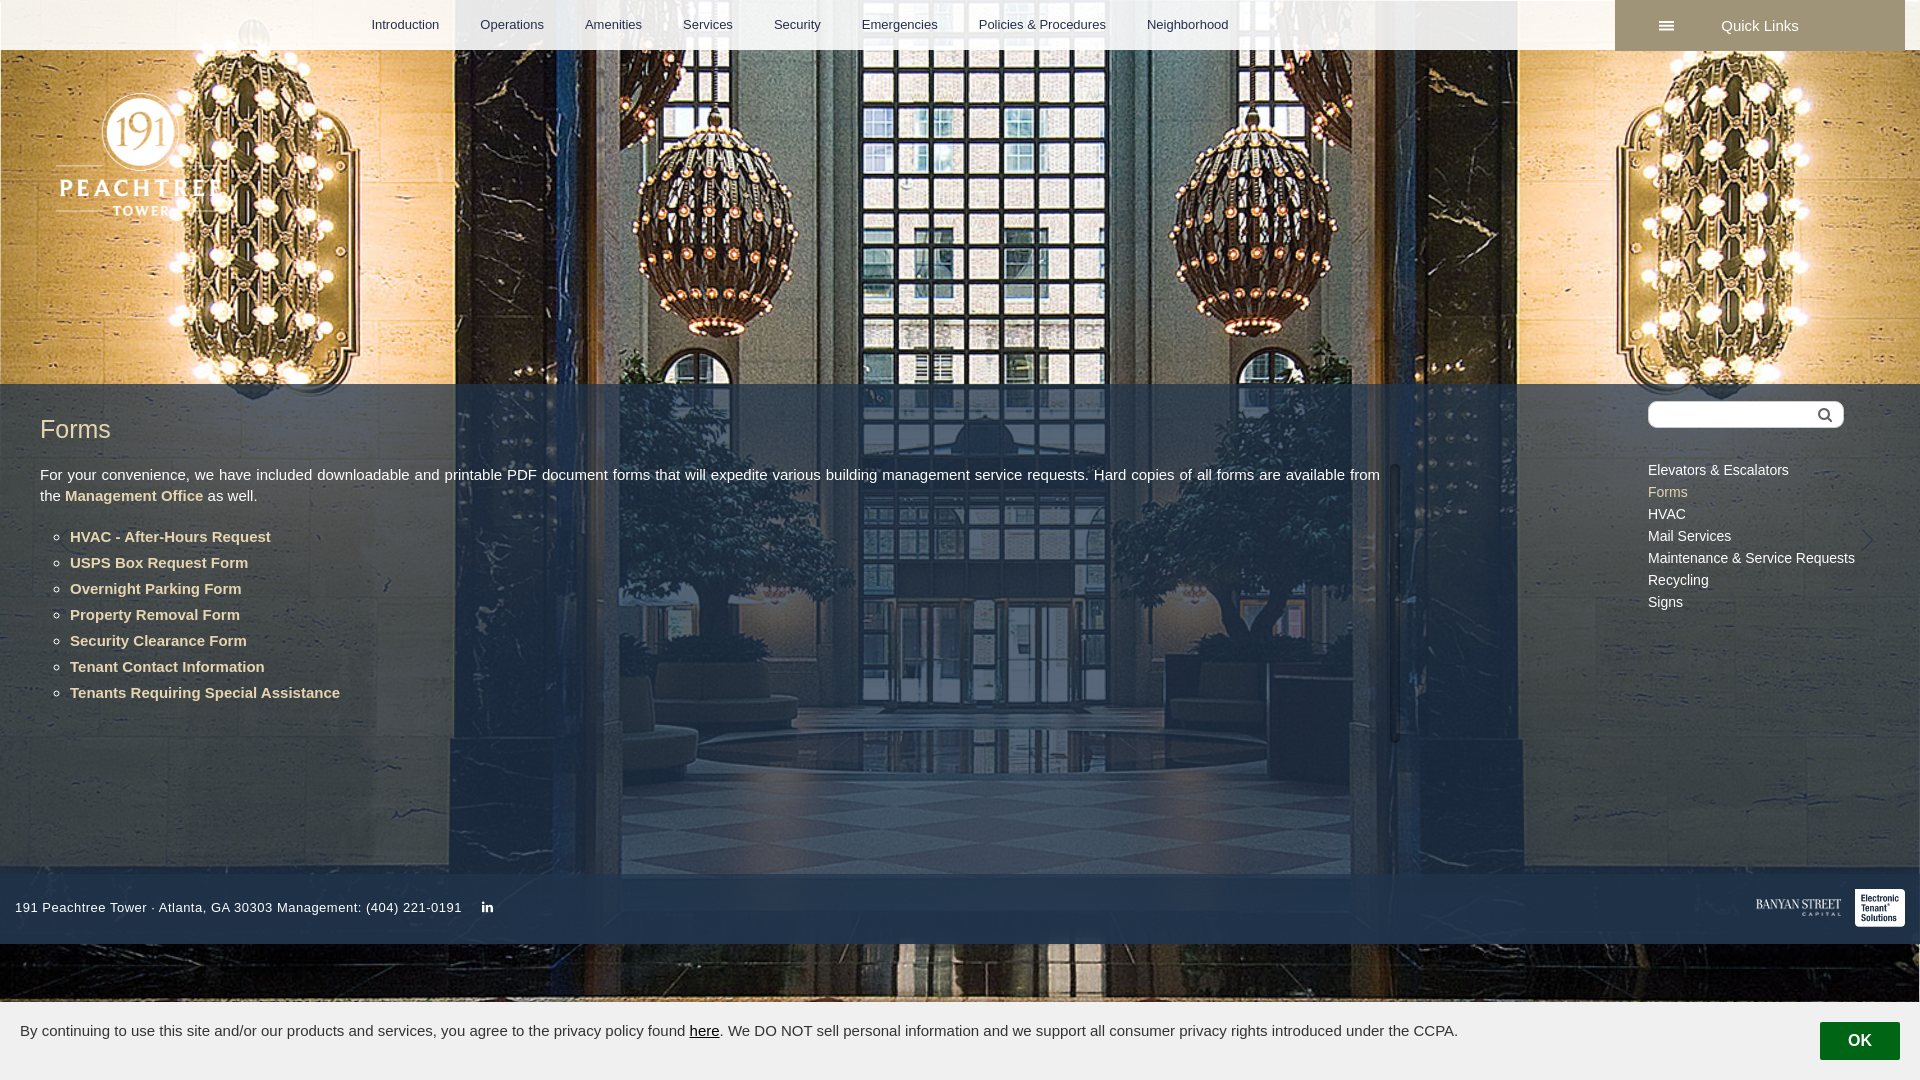 This screenshot has width=1920, height=1080. I want to click on HVAC, so click(1752, 514).